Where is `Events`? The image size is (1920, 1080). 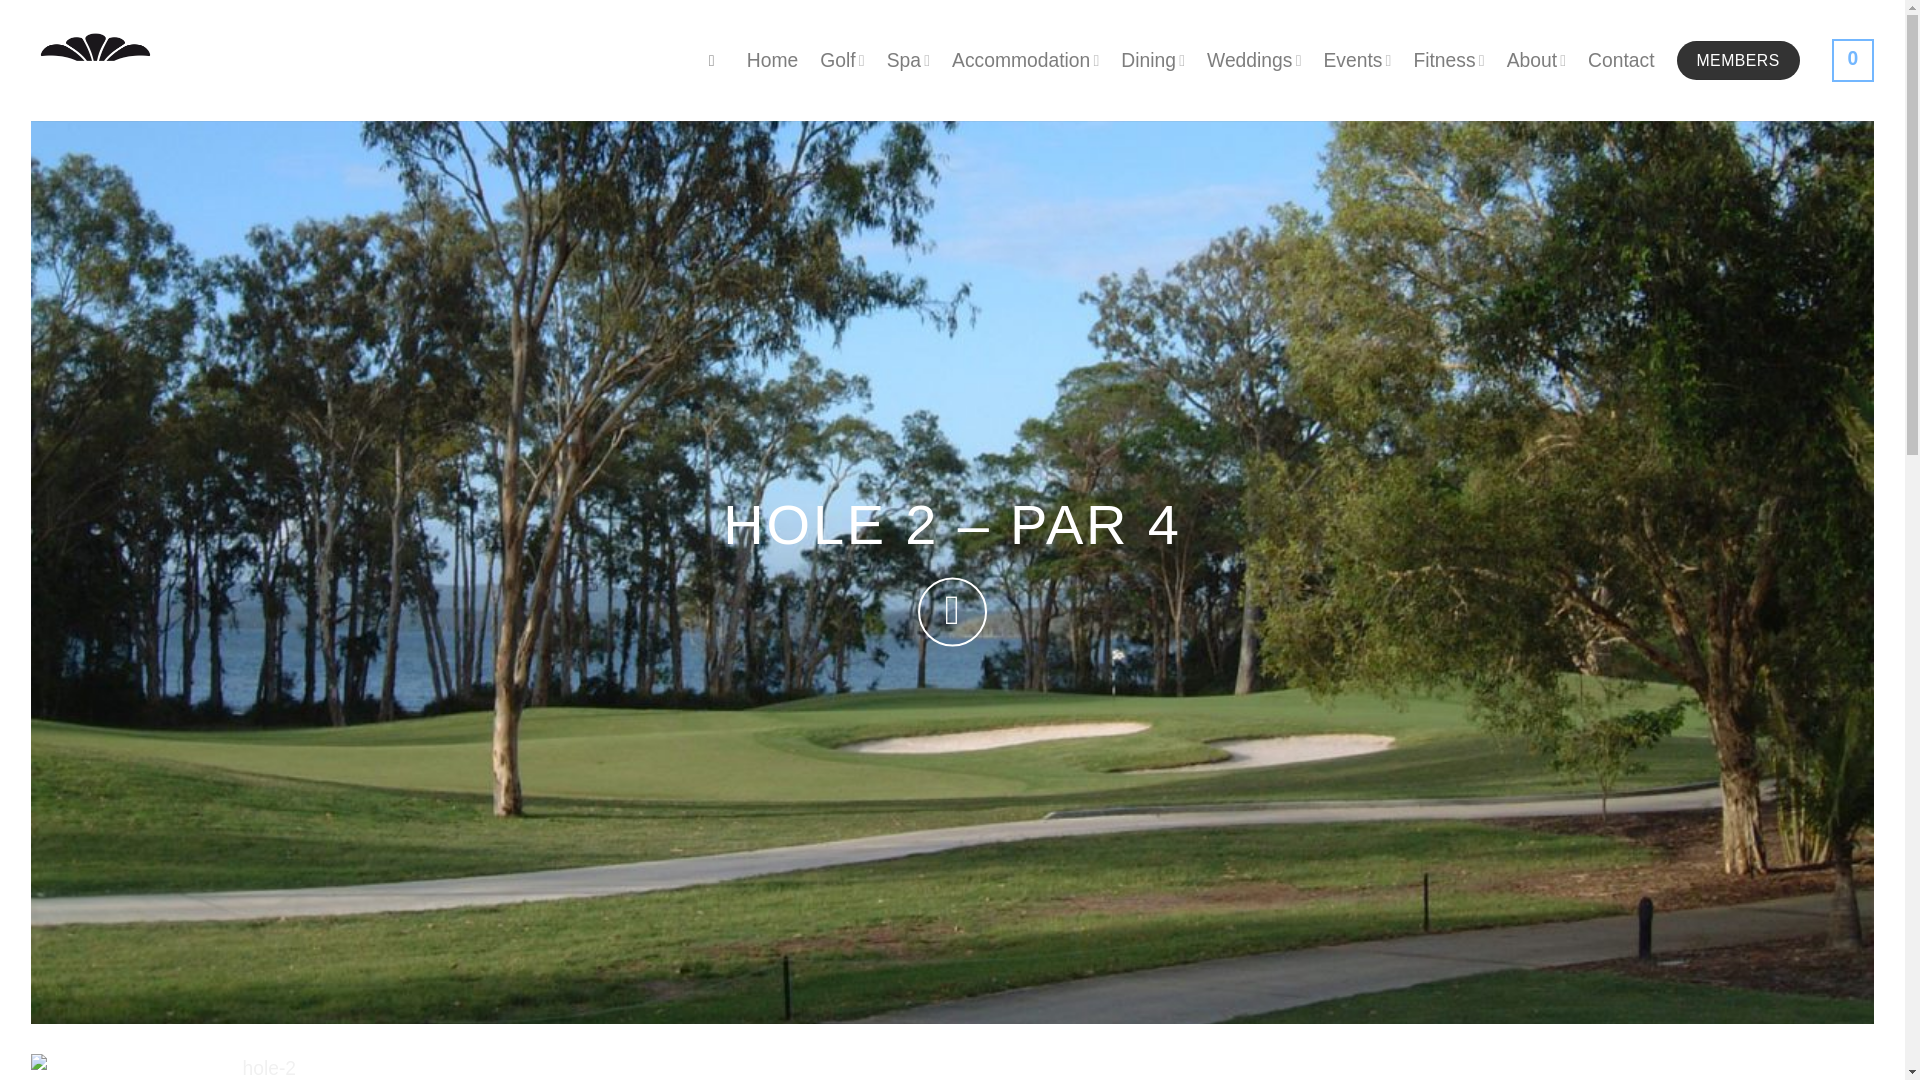
Events is located at coordinates (1356, 60).